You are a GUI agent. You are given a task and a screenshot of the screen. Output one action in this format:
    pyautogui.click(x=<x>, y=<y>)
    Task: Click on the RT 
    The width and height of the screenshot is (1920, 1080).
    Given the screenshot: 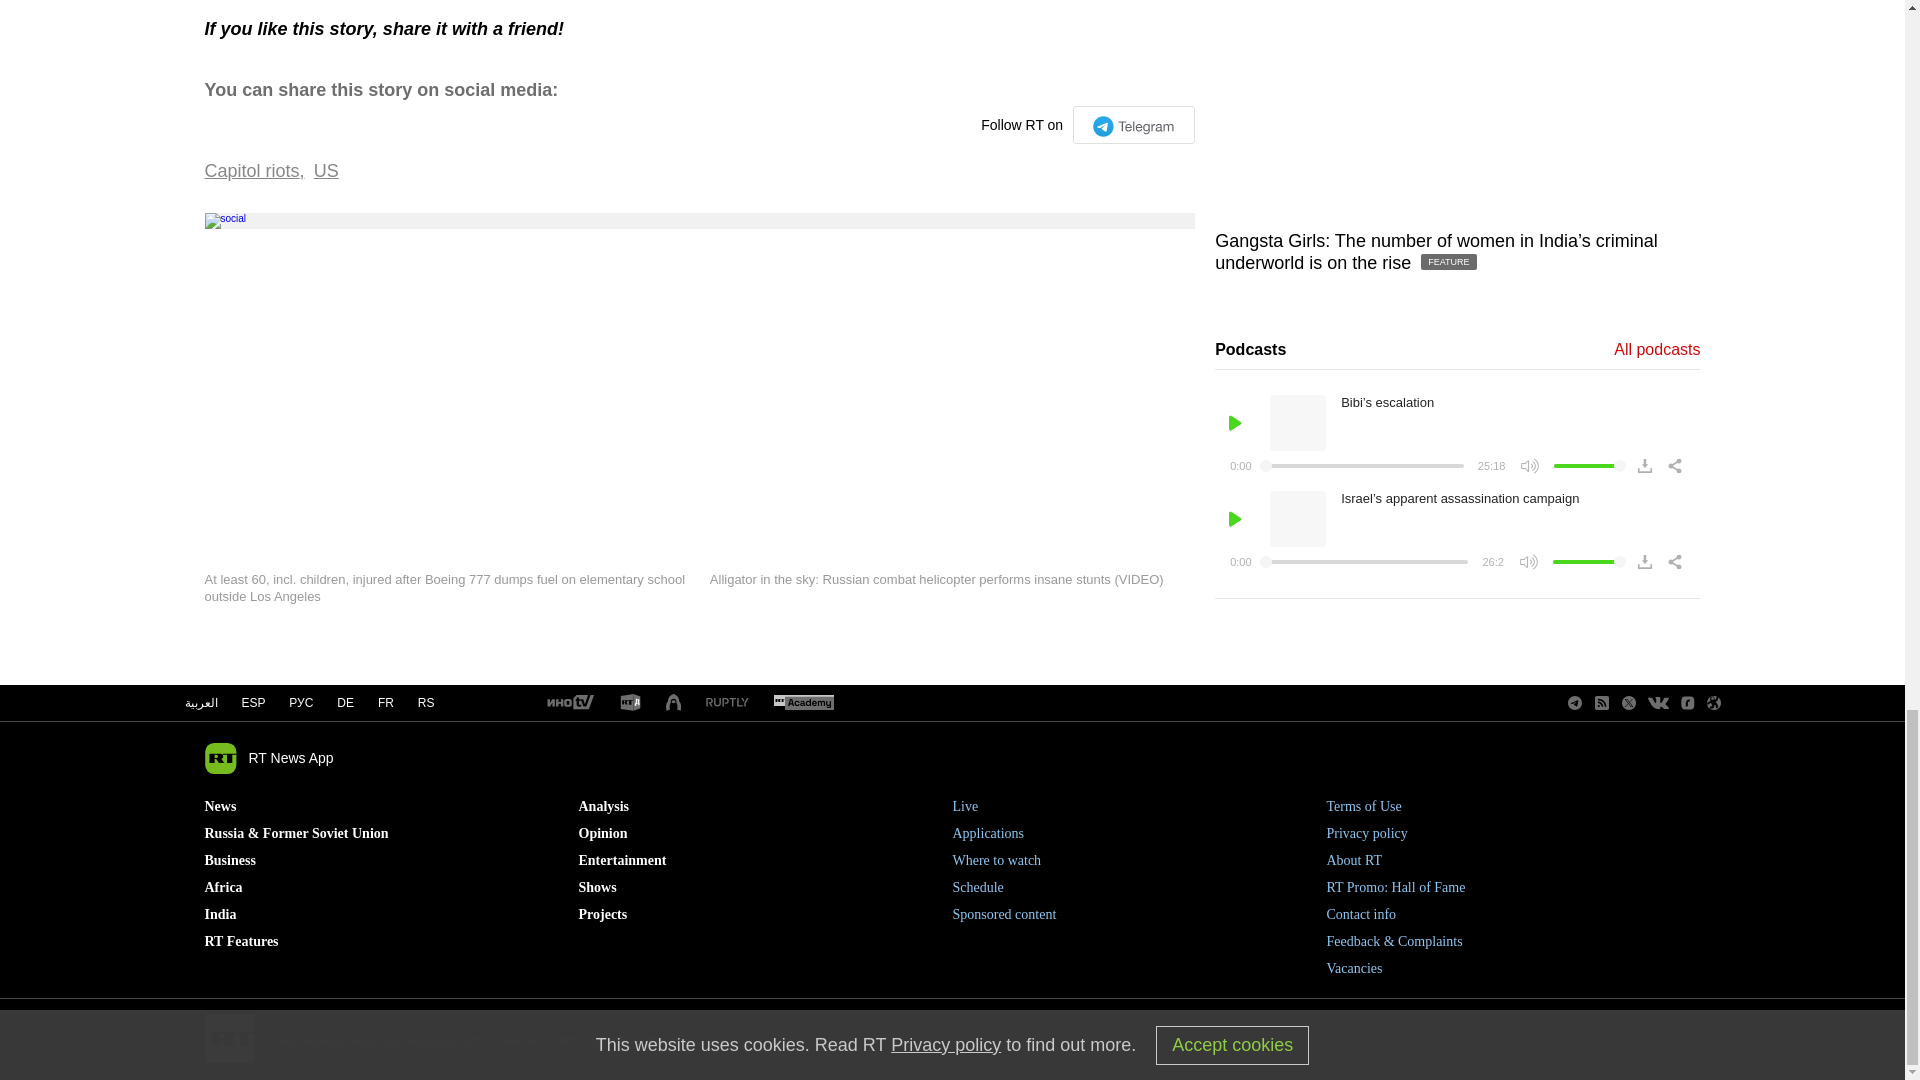 What is the action you would take?
    pyautogui.click(x=569, y=703)
    